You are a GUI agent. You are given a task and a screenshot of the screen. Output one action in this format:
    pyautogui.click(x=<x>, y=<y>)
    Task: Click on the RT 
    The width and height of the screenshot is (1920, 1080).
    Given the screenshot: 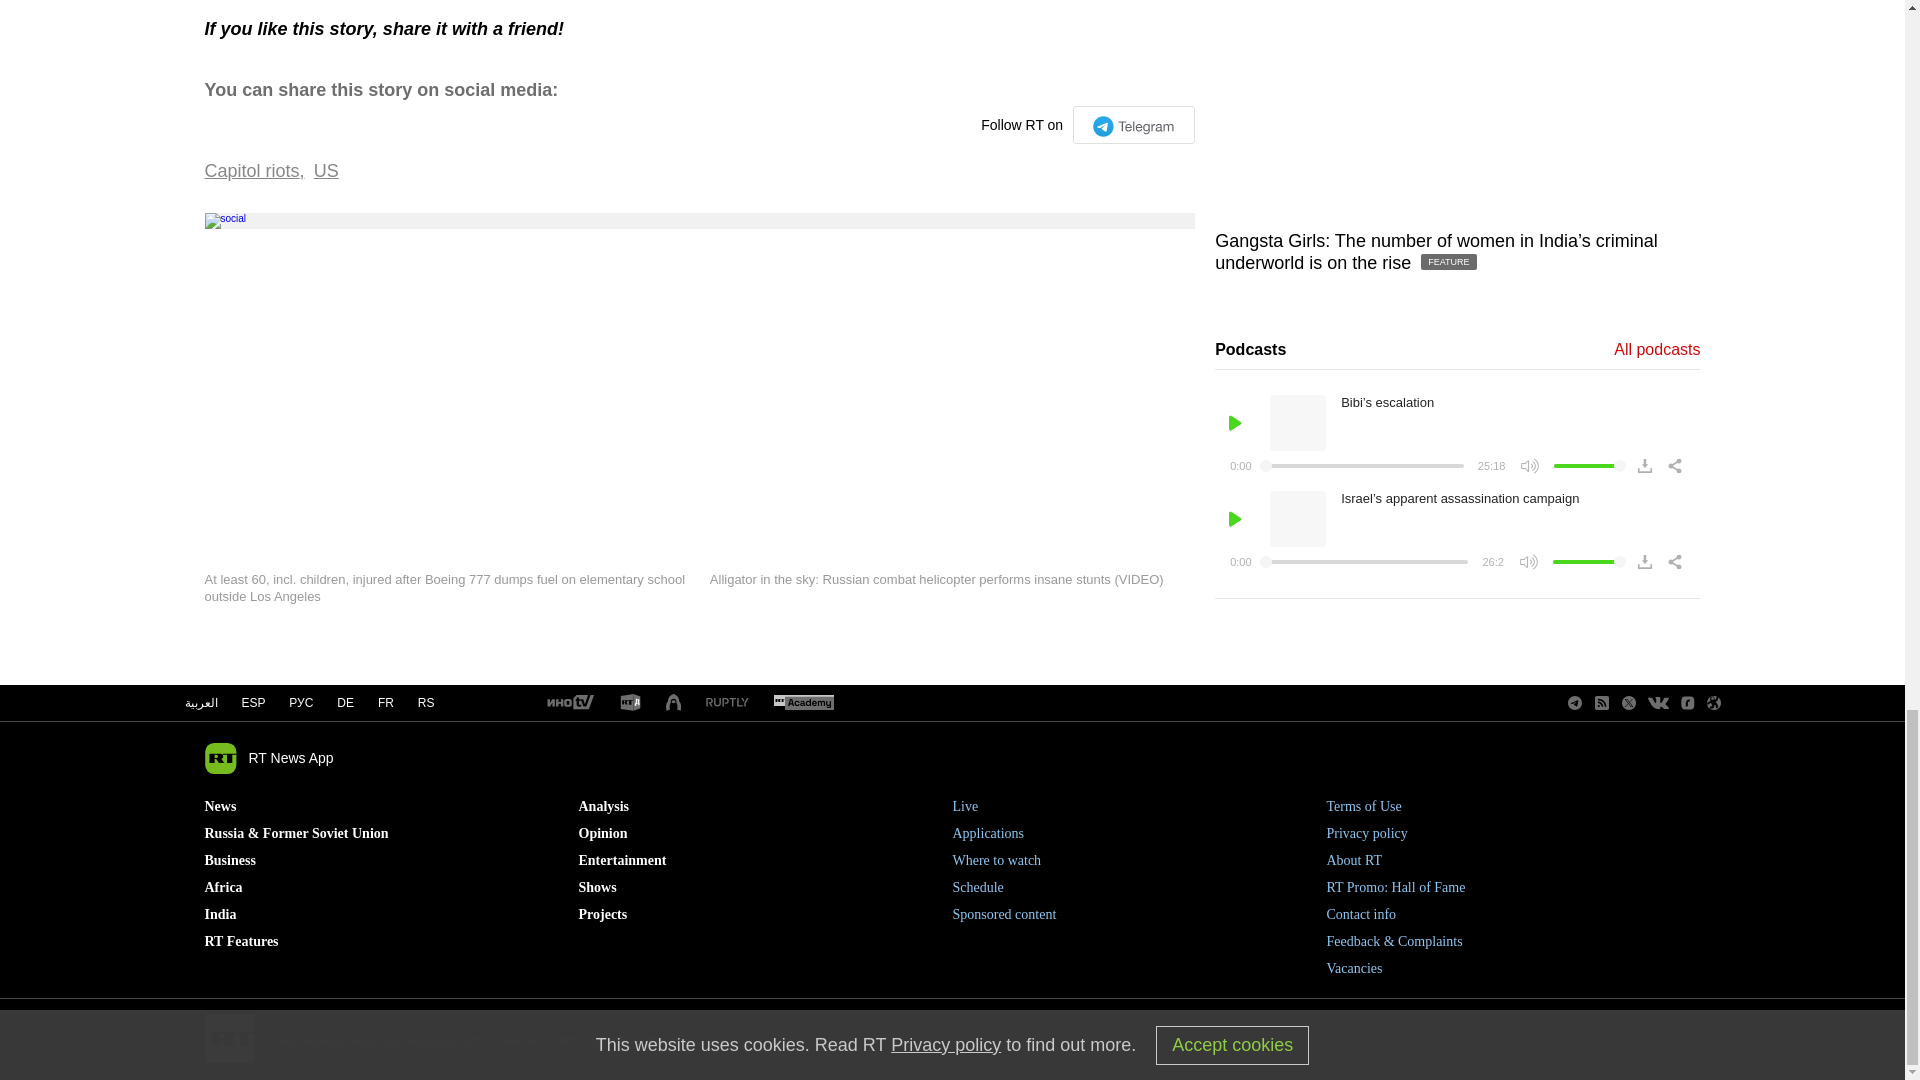 What is the action you would take?
    pyautogui.click(x=569, y=703)
    